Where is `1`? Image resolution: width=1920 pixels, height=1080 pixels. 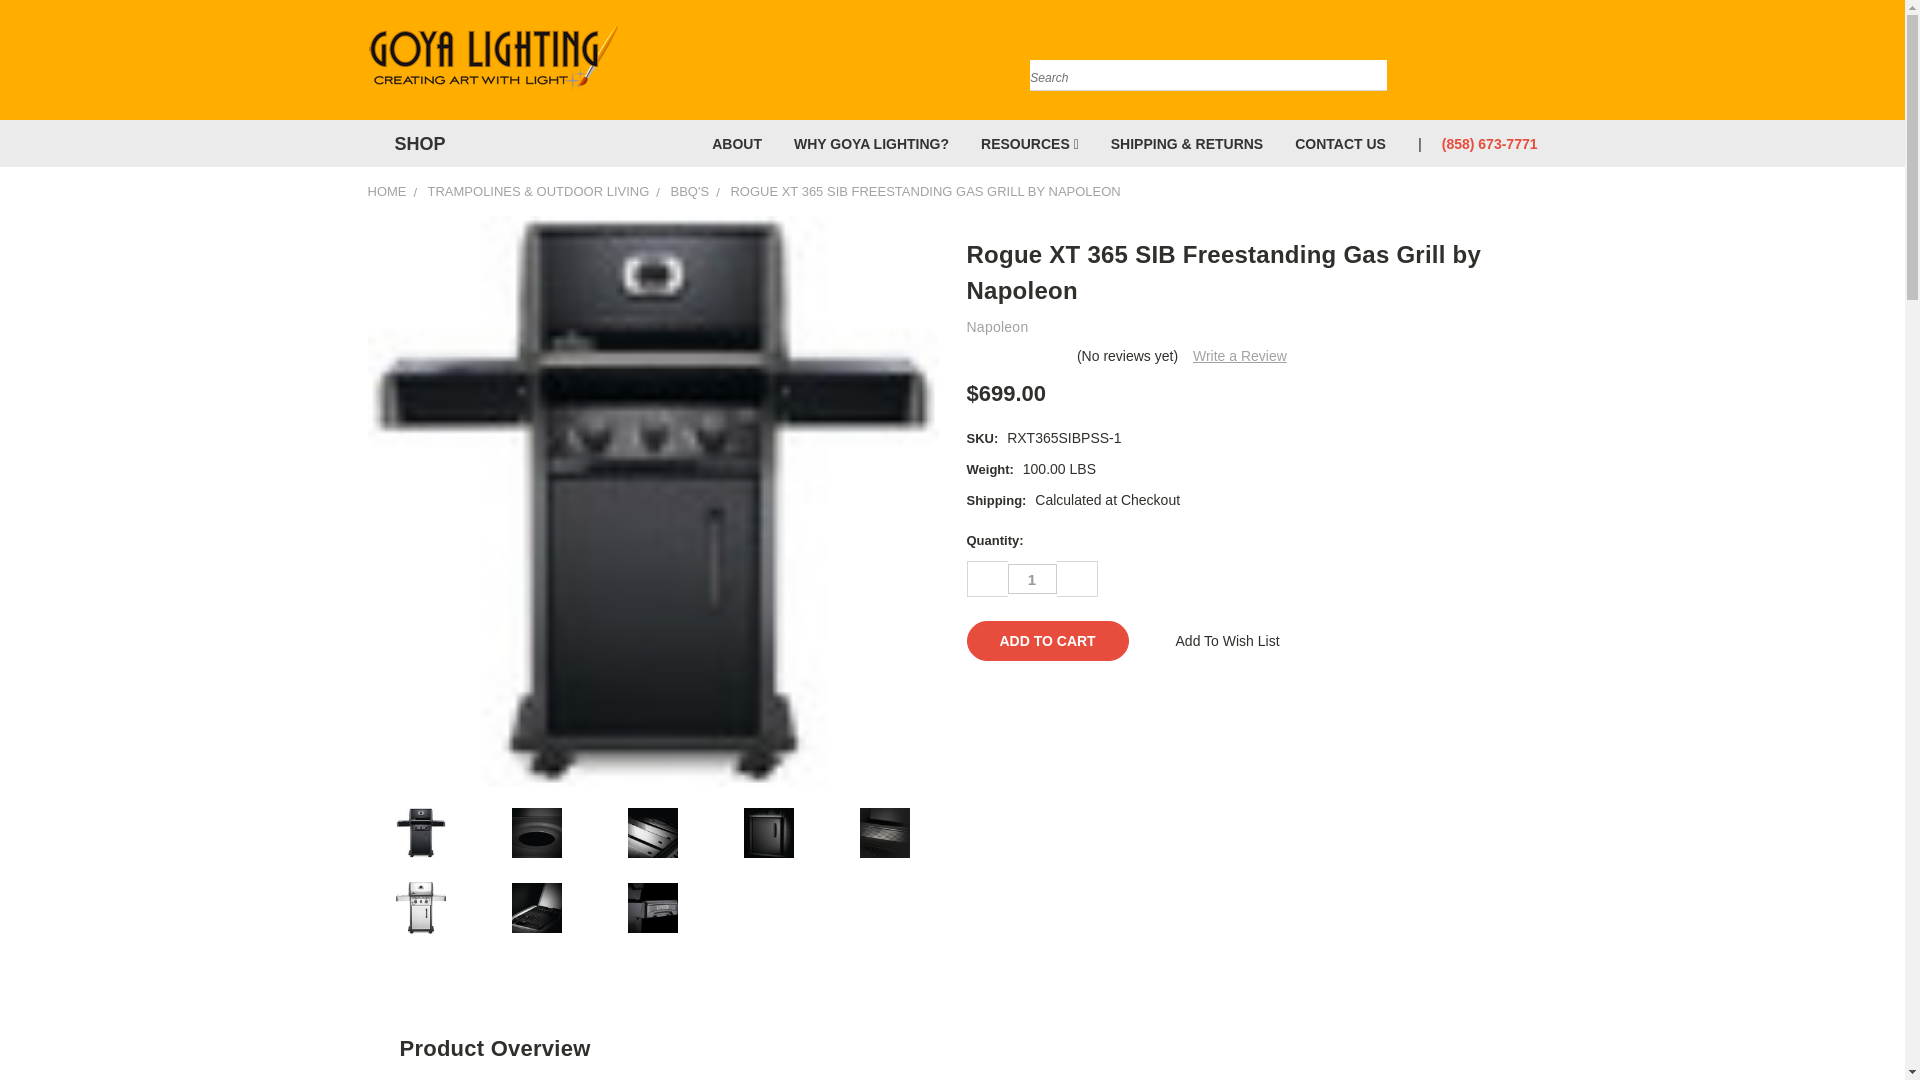
1 is located at coordinates (1032, 578).